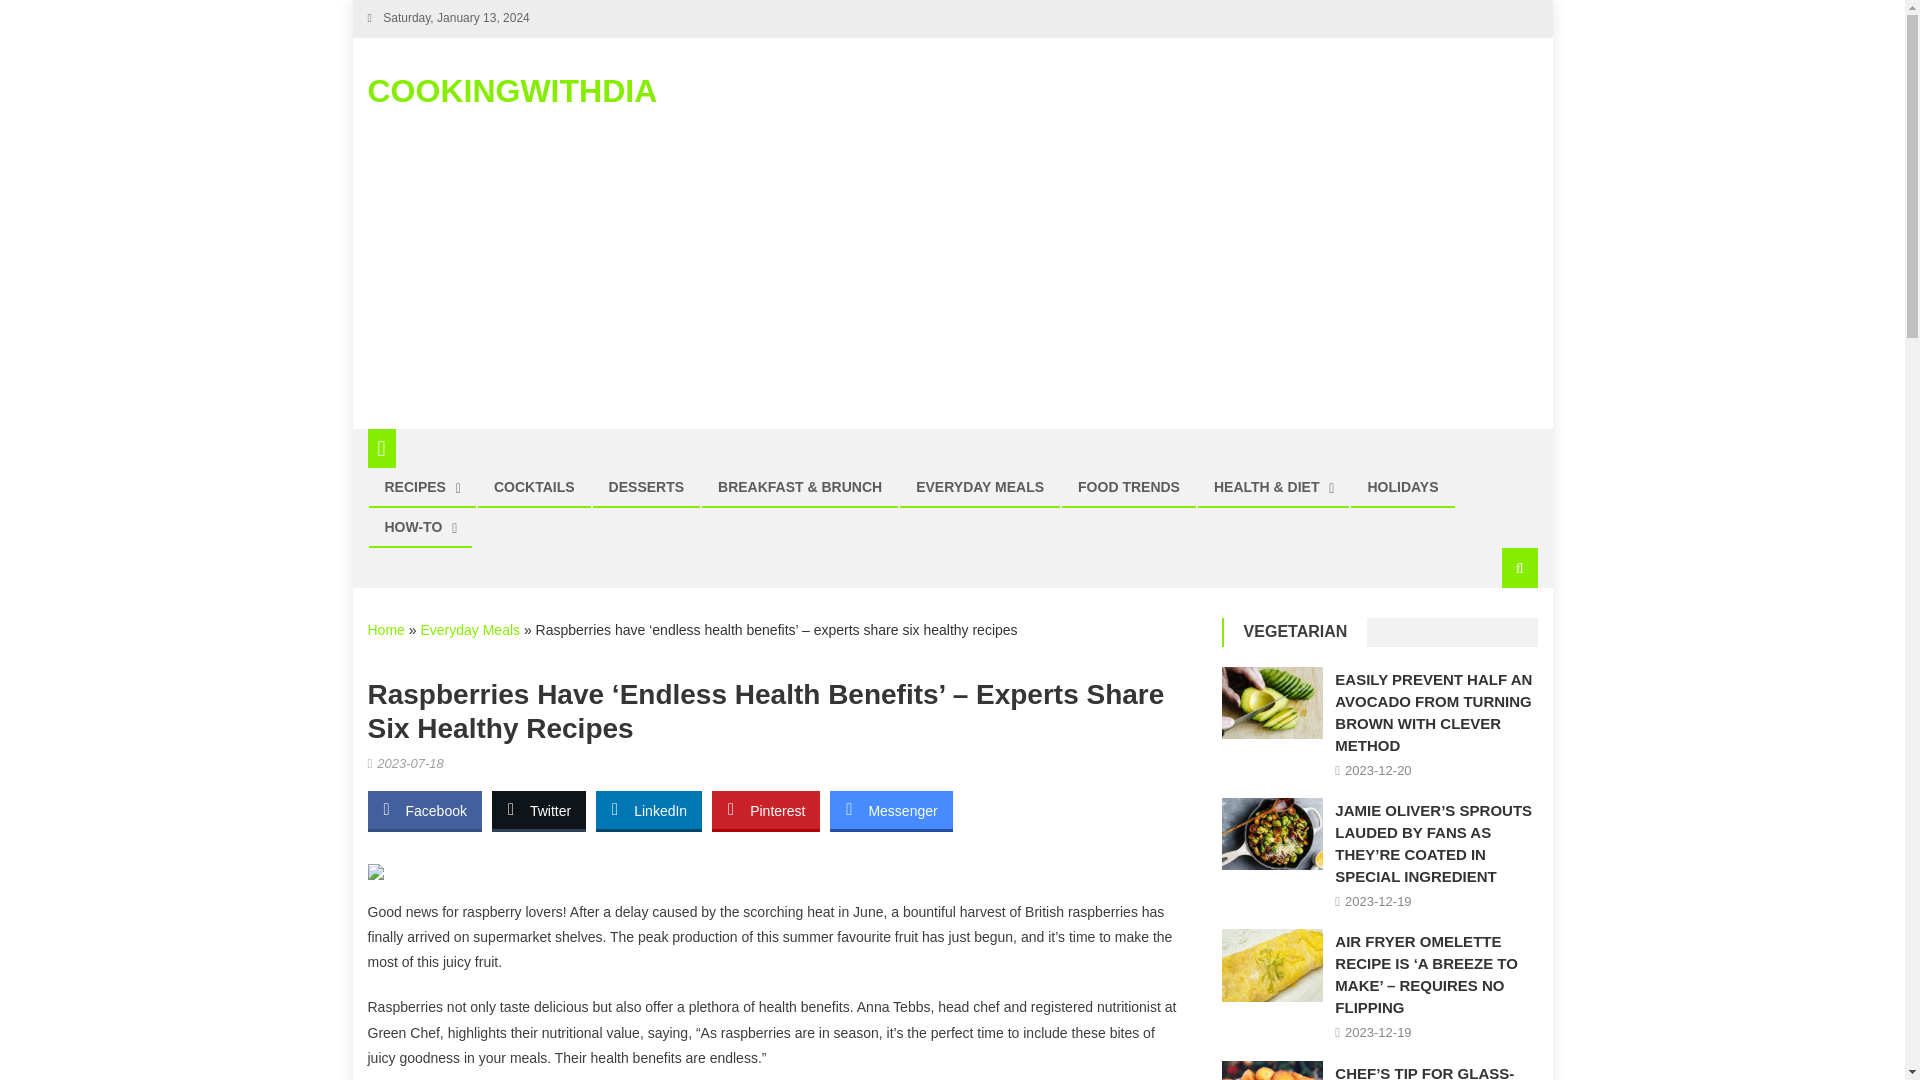  I want to click on Everyday Meals, so click(470, 630).